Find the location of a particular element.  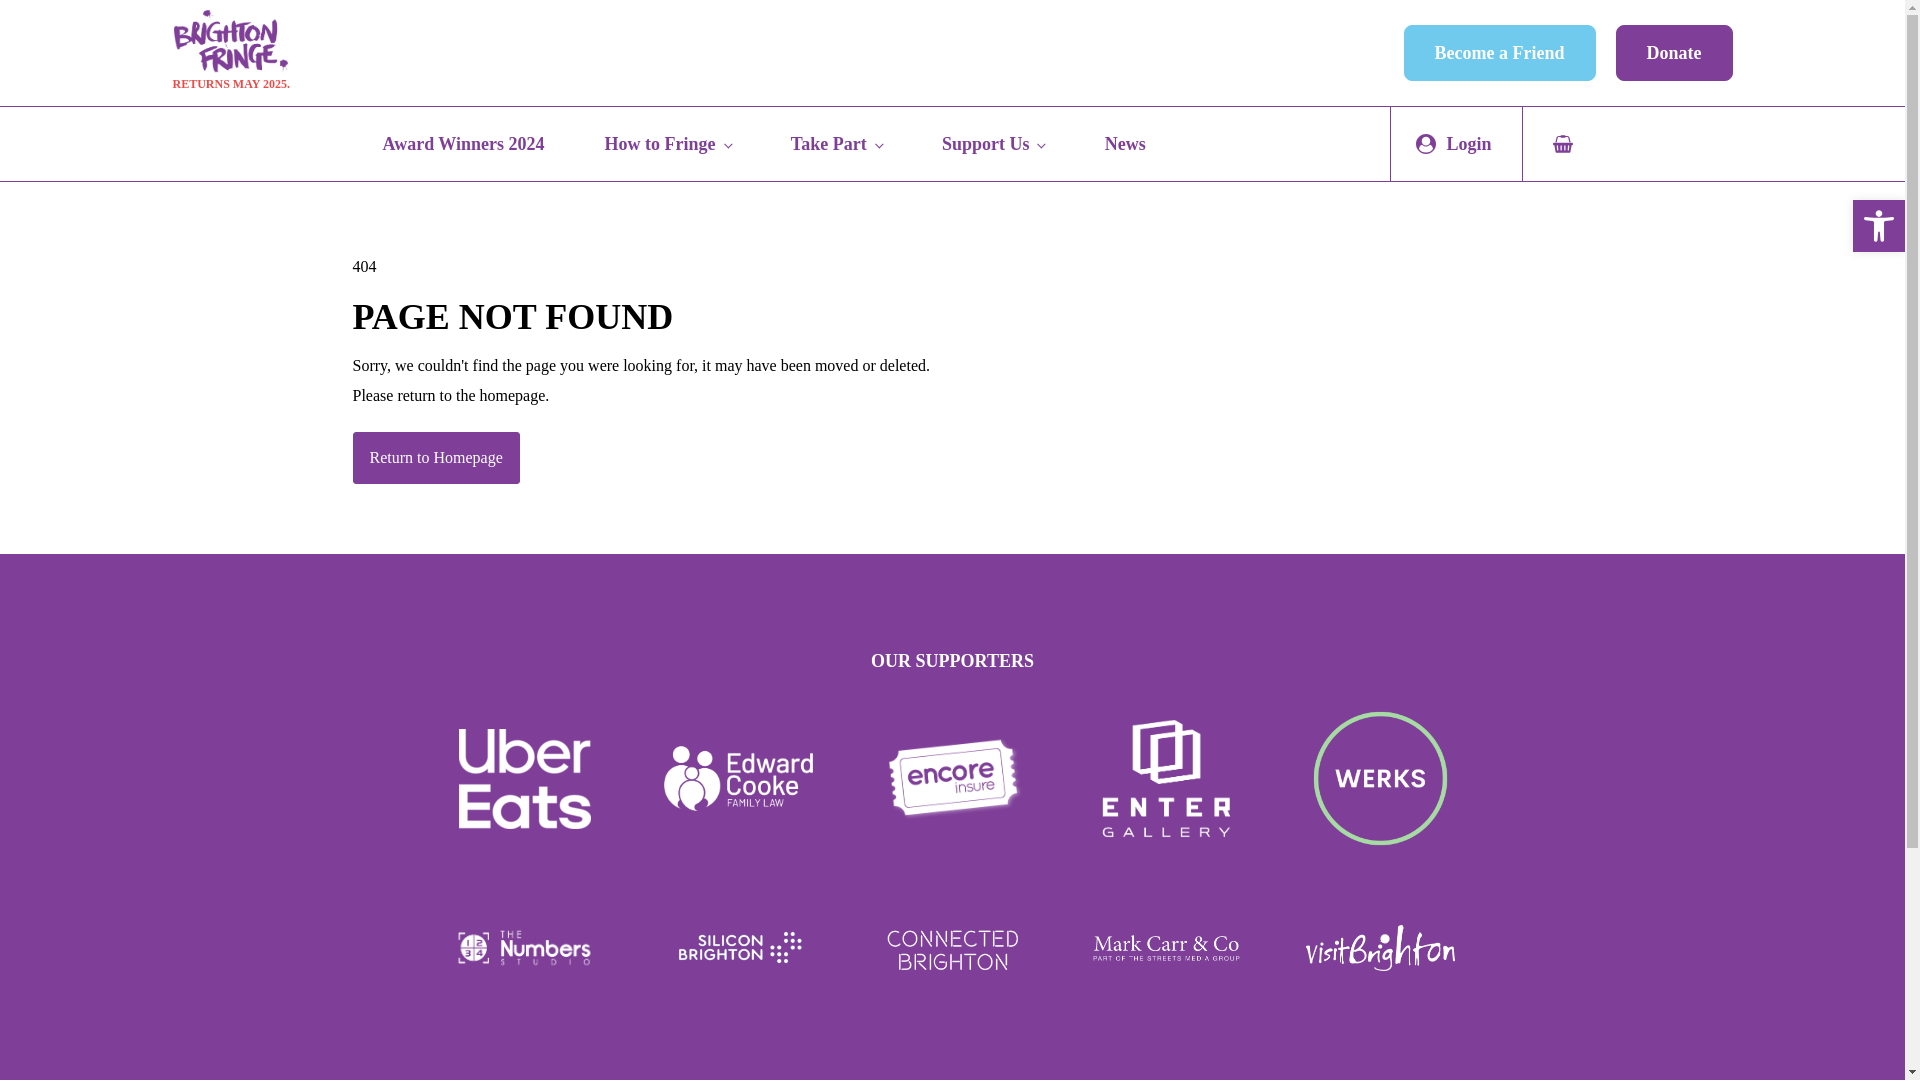

Donate is located at coordinates (1674, 52).